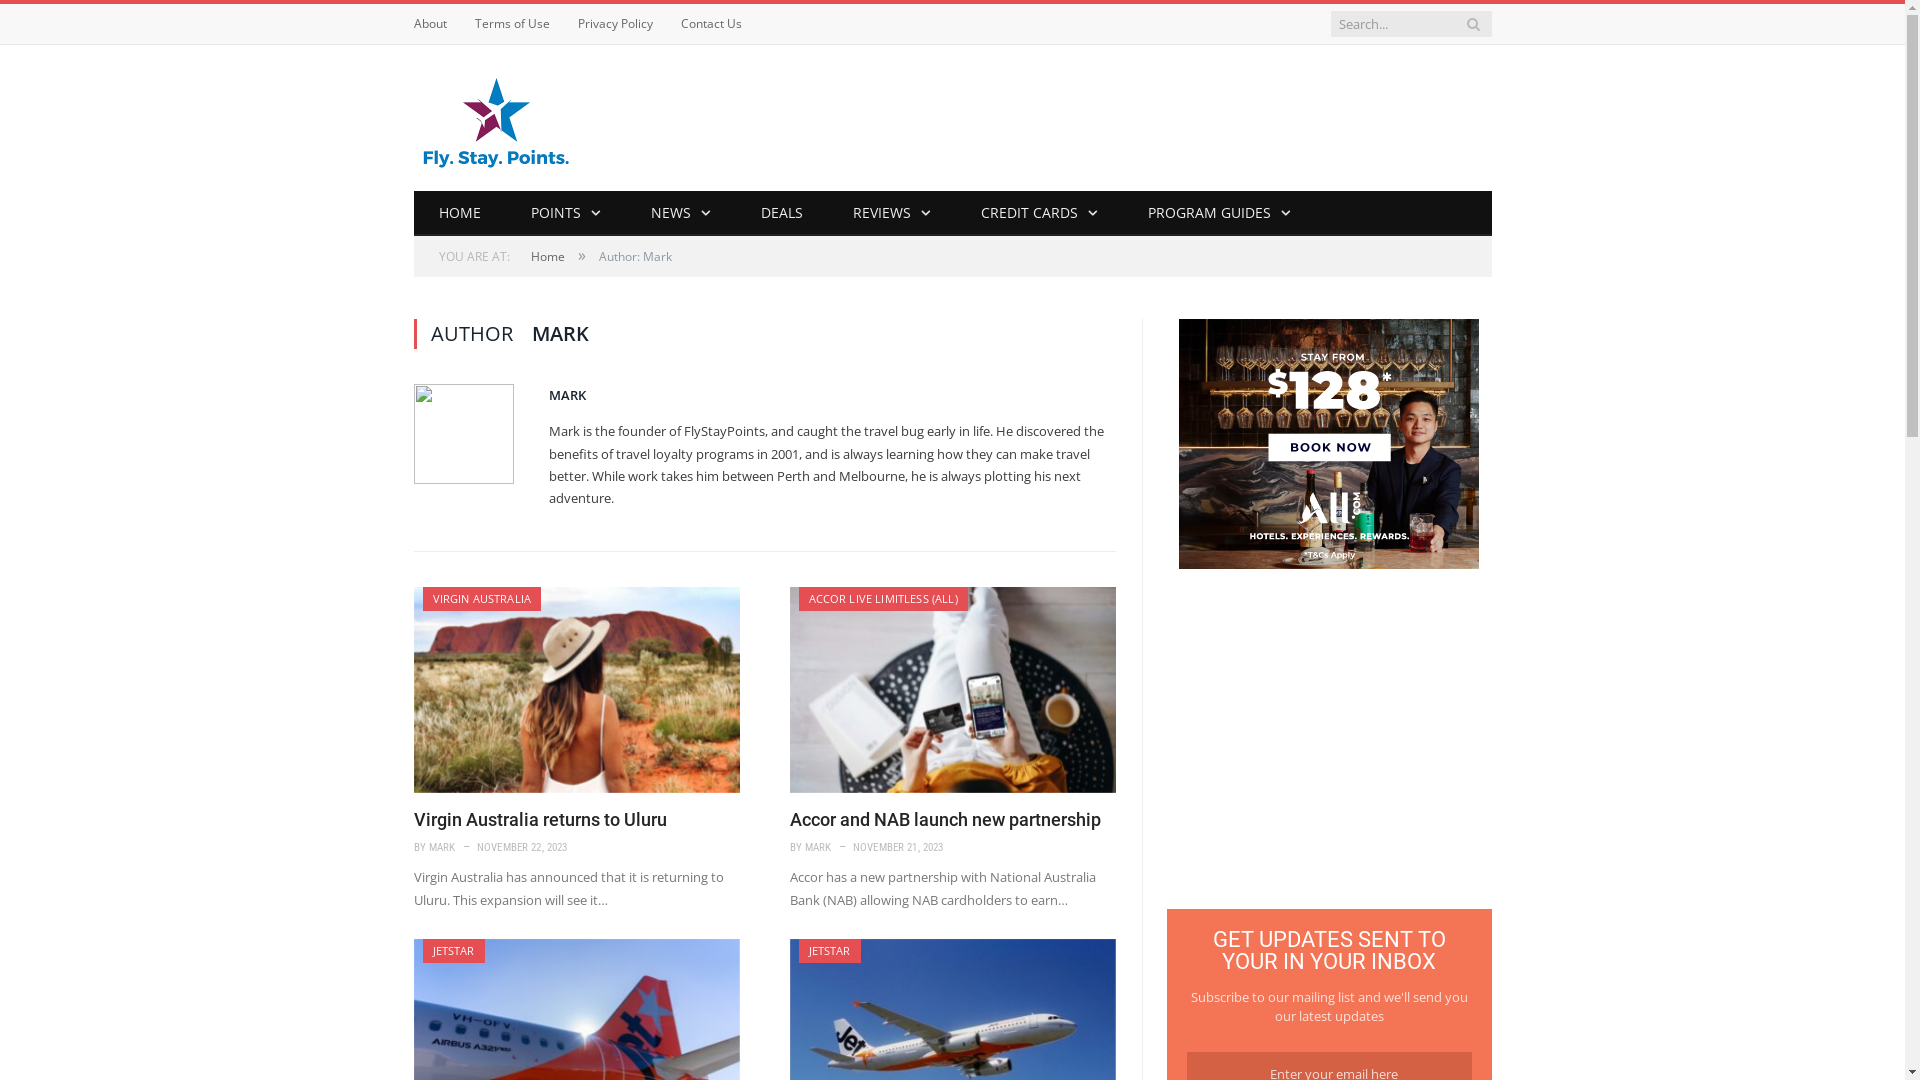 The width and height of the screenshot is (1920, 1080). What do you see at coordinates (1040, 214) in the screenshot?
I see `CREDIT CARDS` at bounding box center [1040, 214].